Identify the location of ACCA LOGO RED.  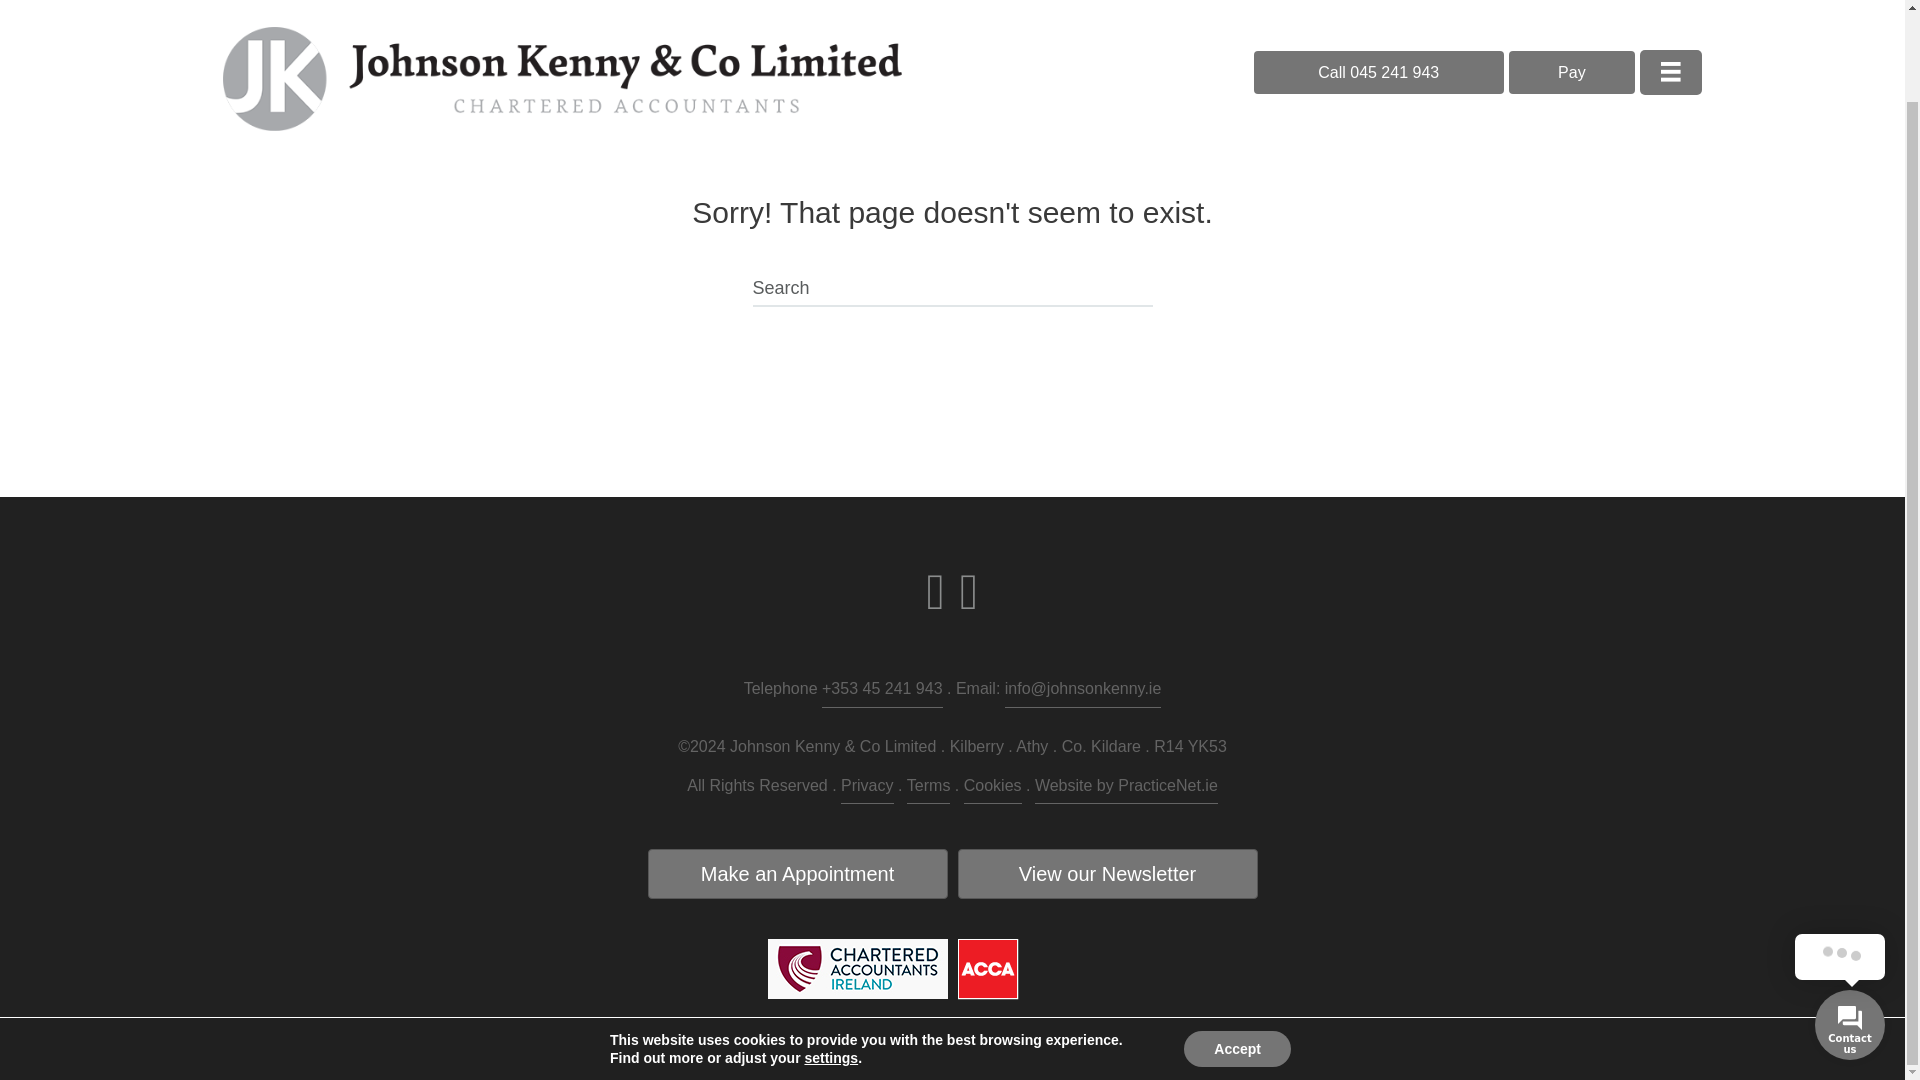
(988, 969).